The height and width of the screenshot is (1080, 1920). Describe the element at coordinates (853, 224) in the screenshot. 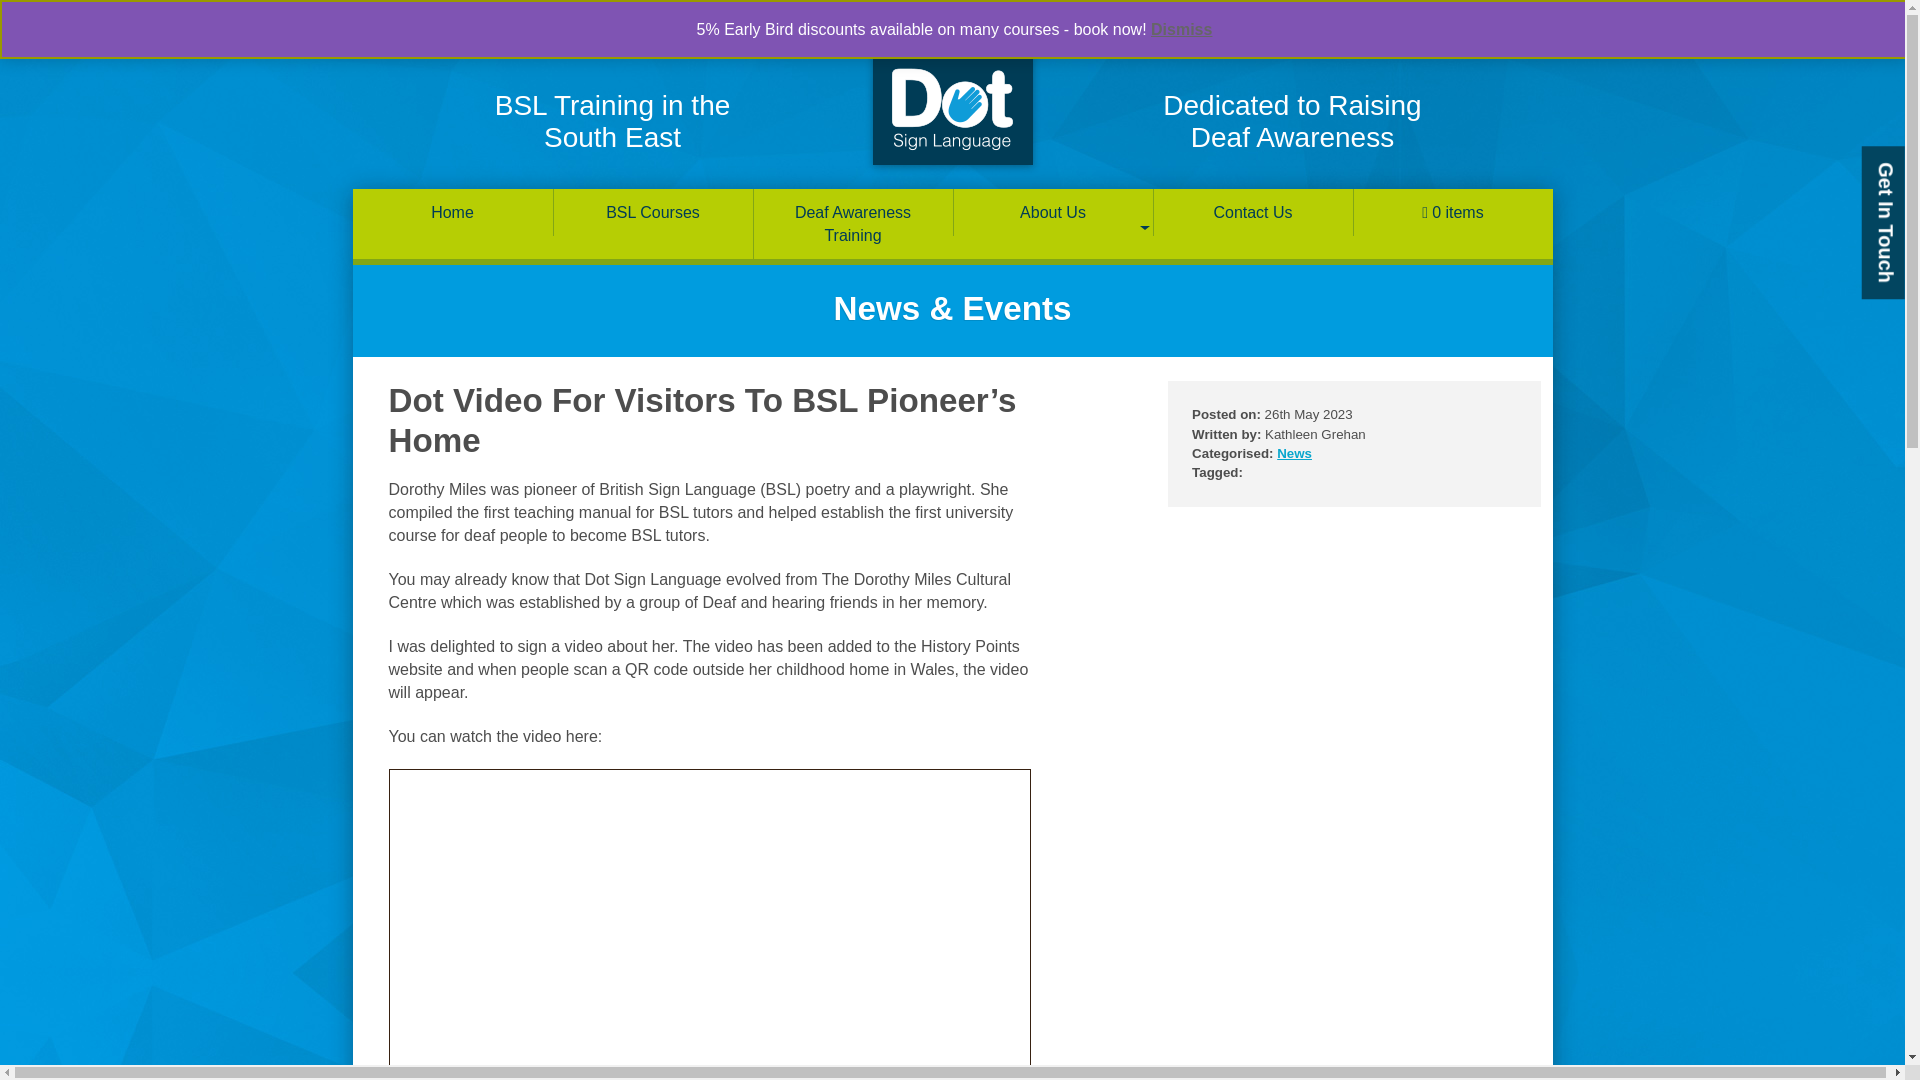

I see `Deaf Awareness Training` at that location.